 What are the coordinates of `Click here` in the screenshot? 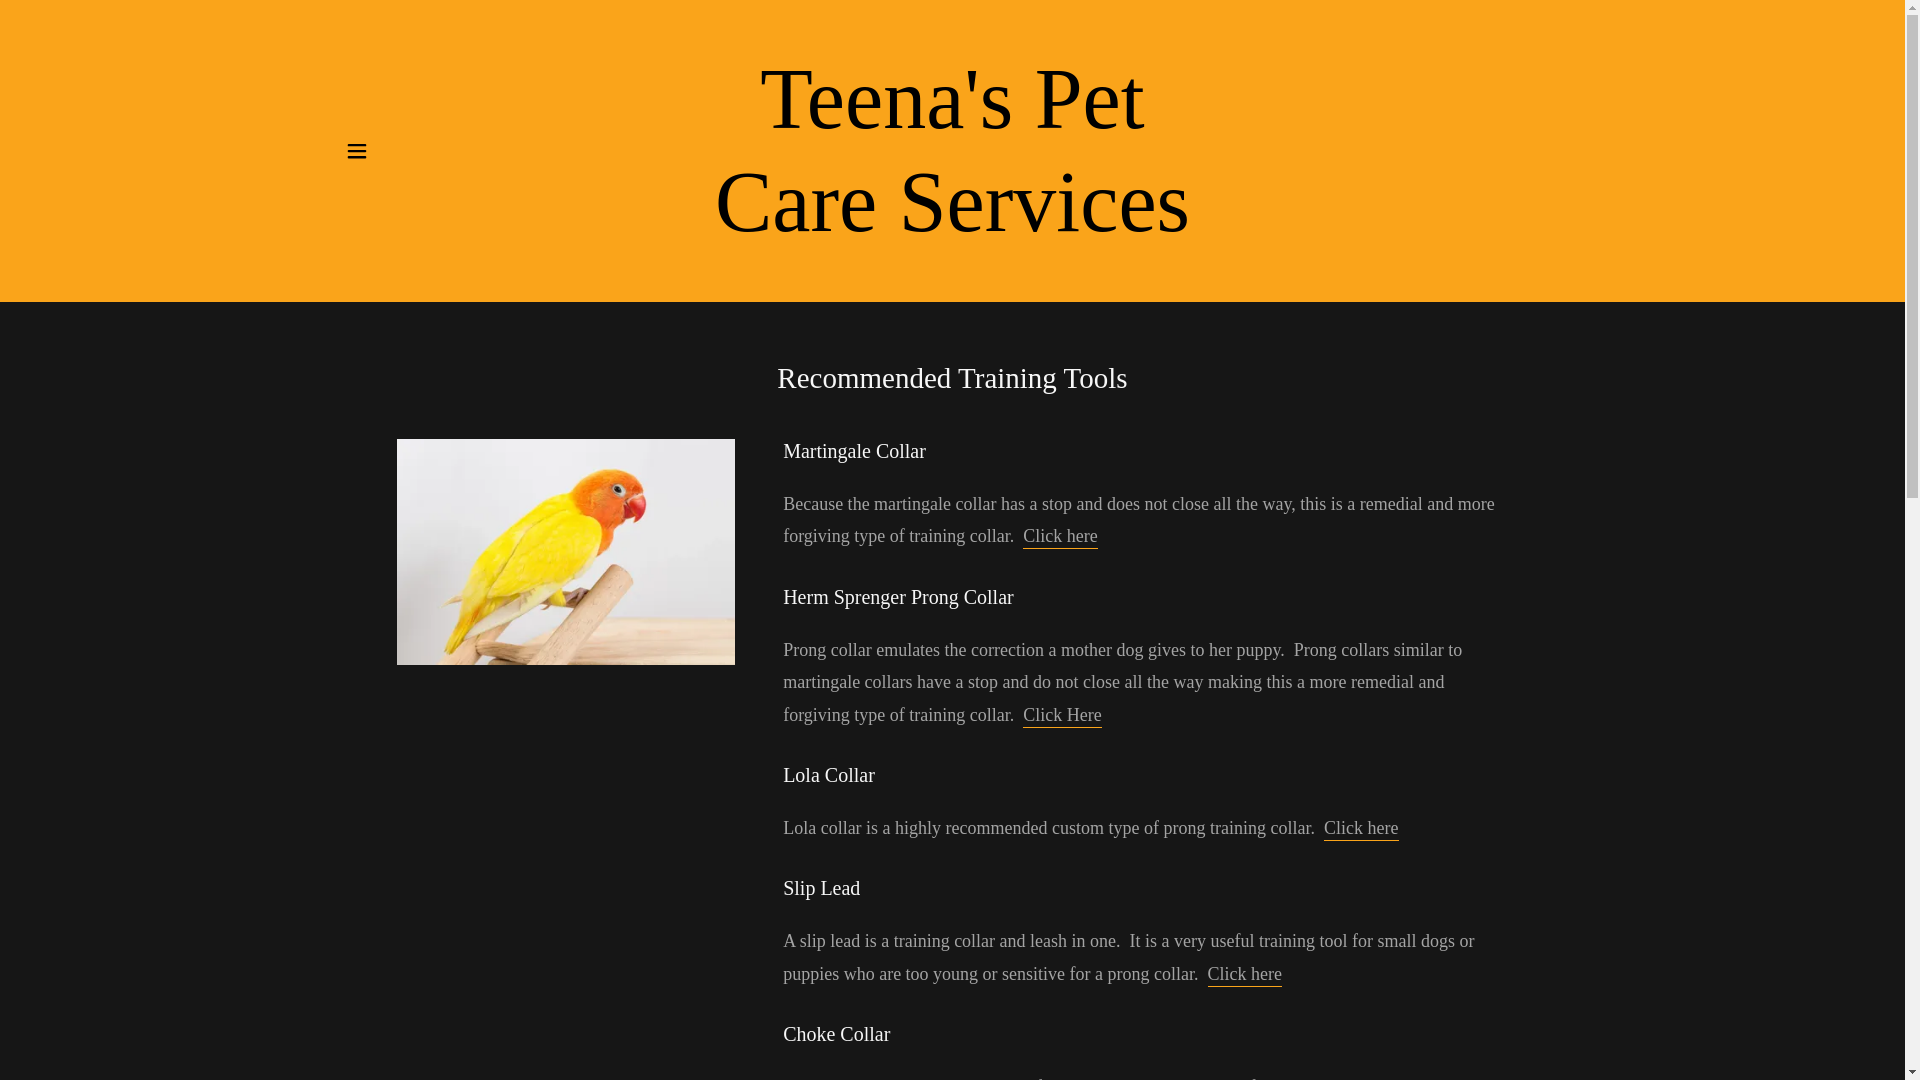 It's located at (1244, 976).